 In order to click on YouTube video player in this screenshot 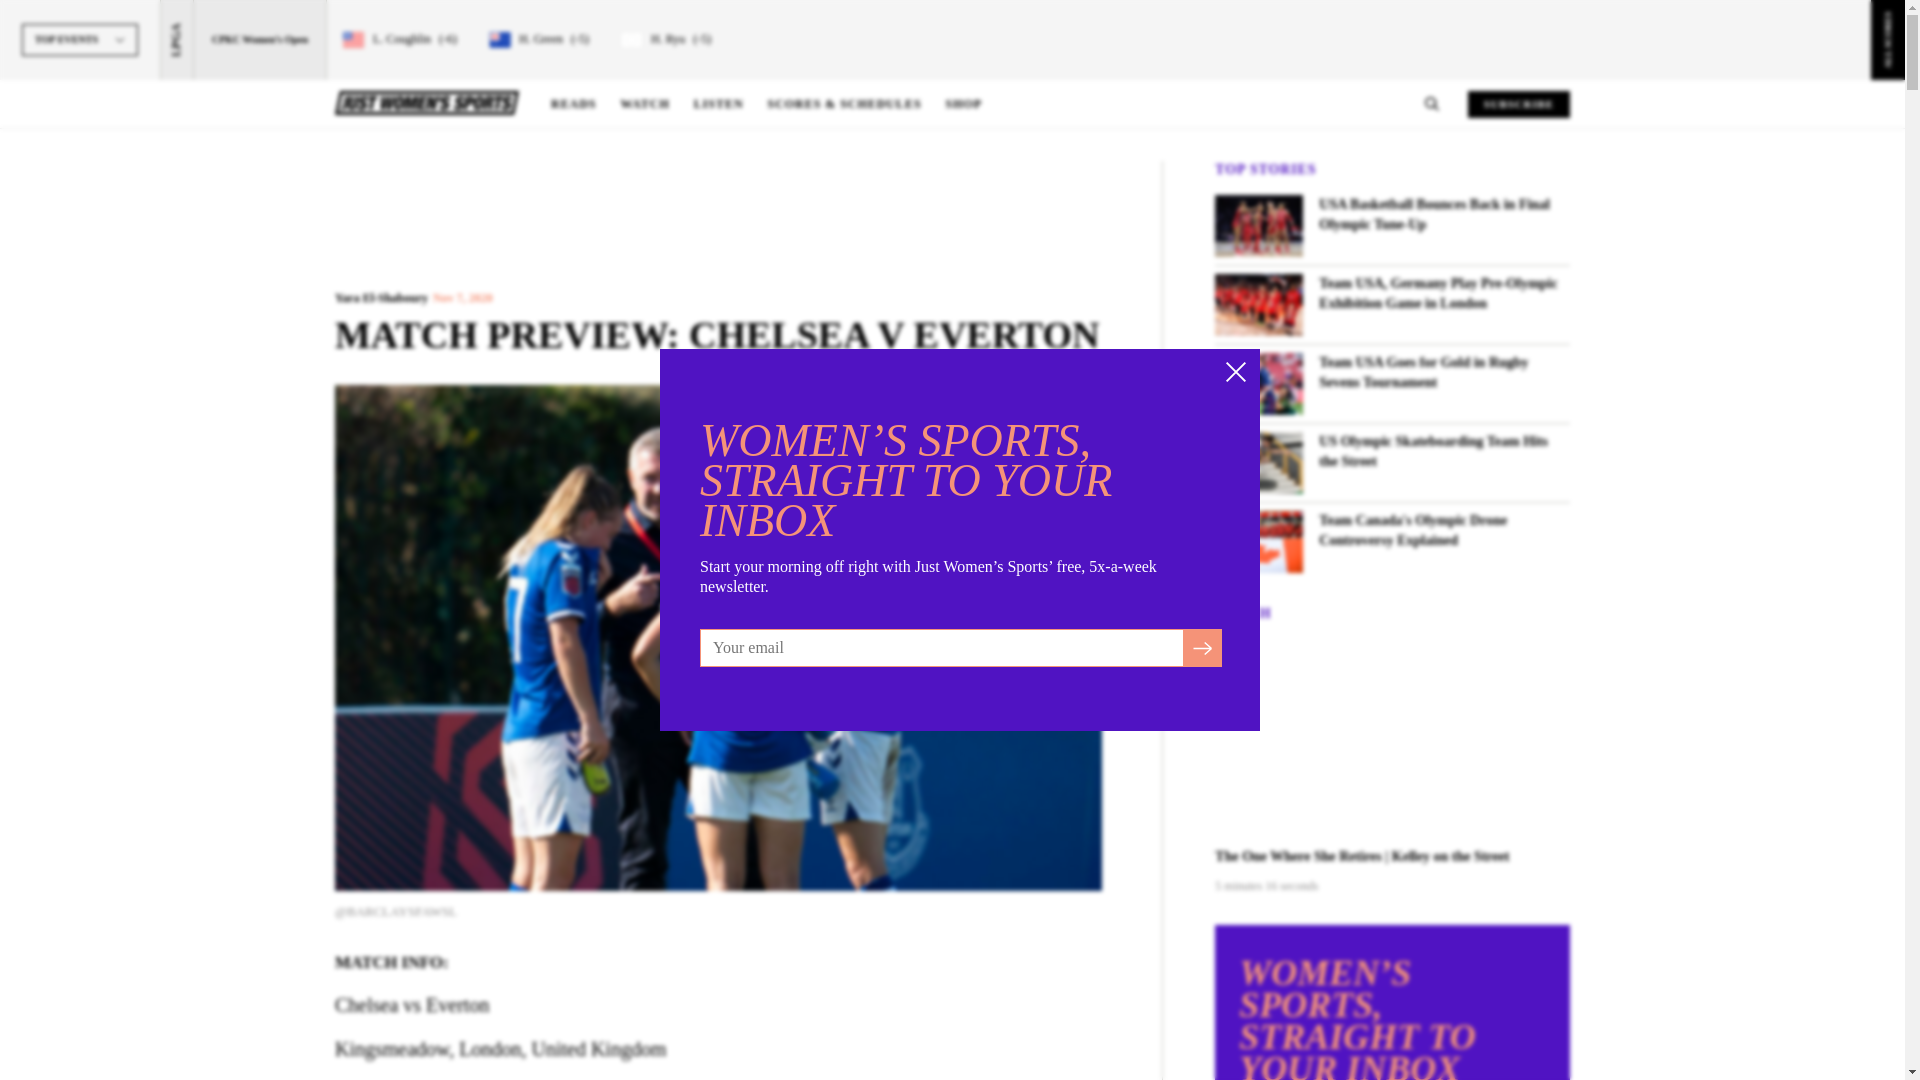, I will do `click(1392, 739)`.